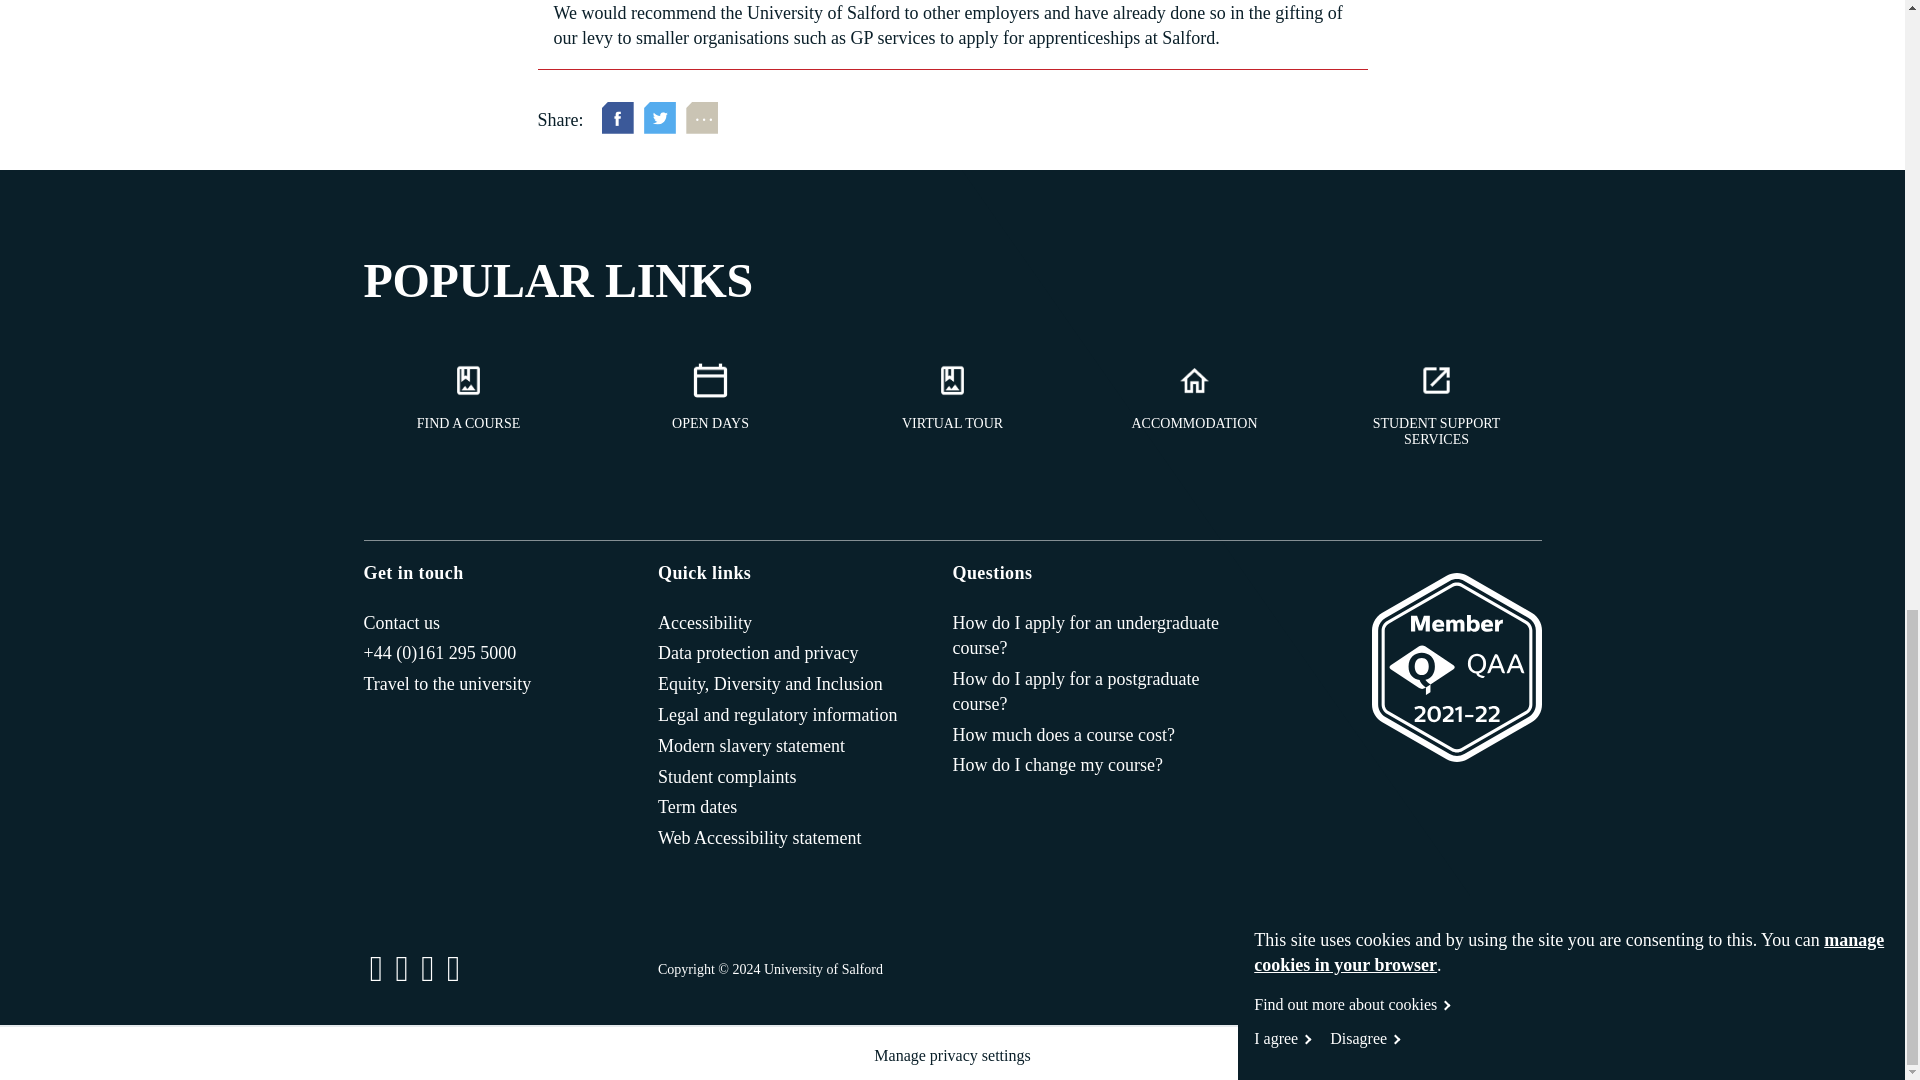  I want to click on Student Complaints, so click(727, 776).